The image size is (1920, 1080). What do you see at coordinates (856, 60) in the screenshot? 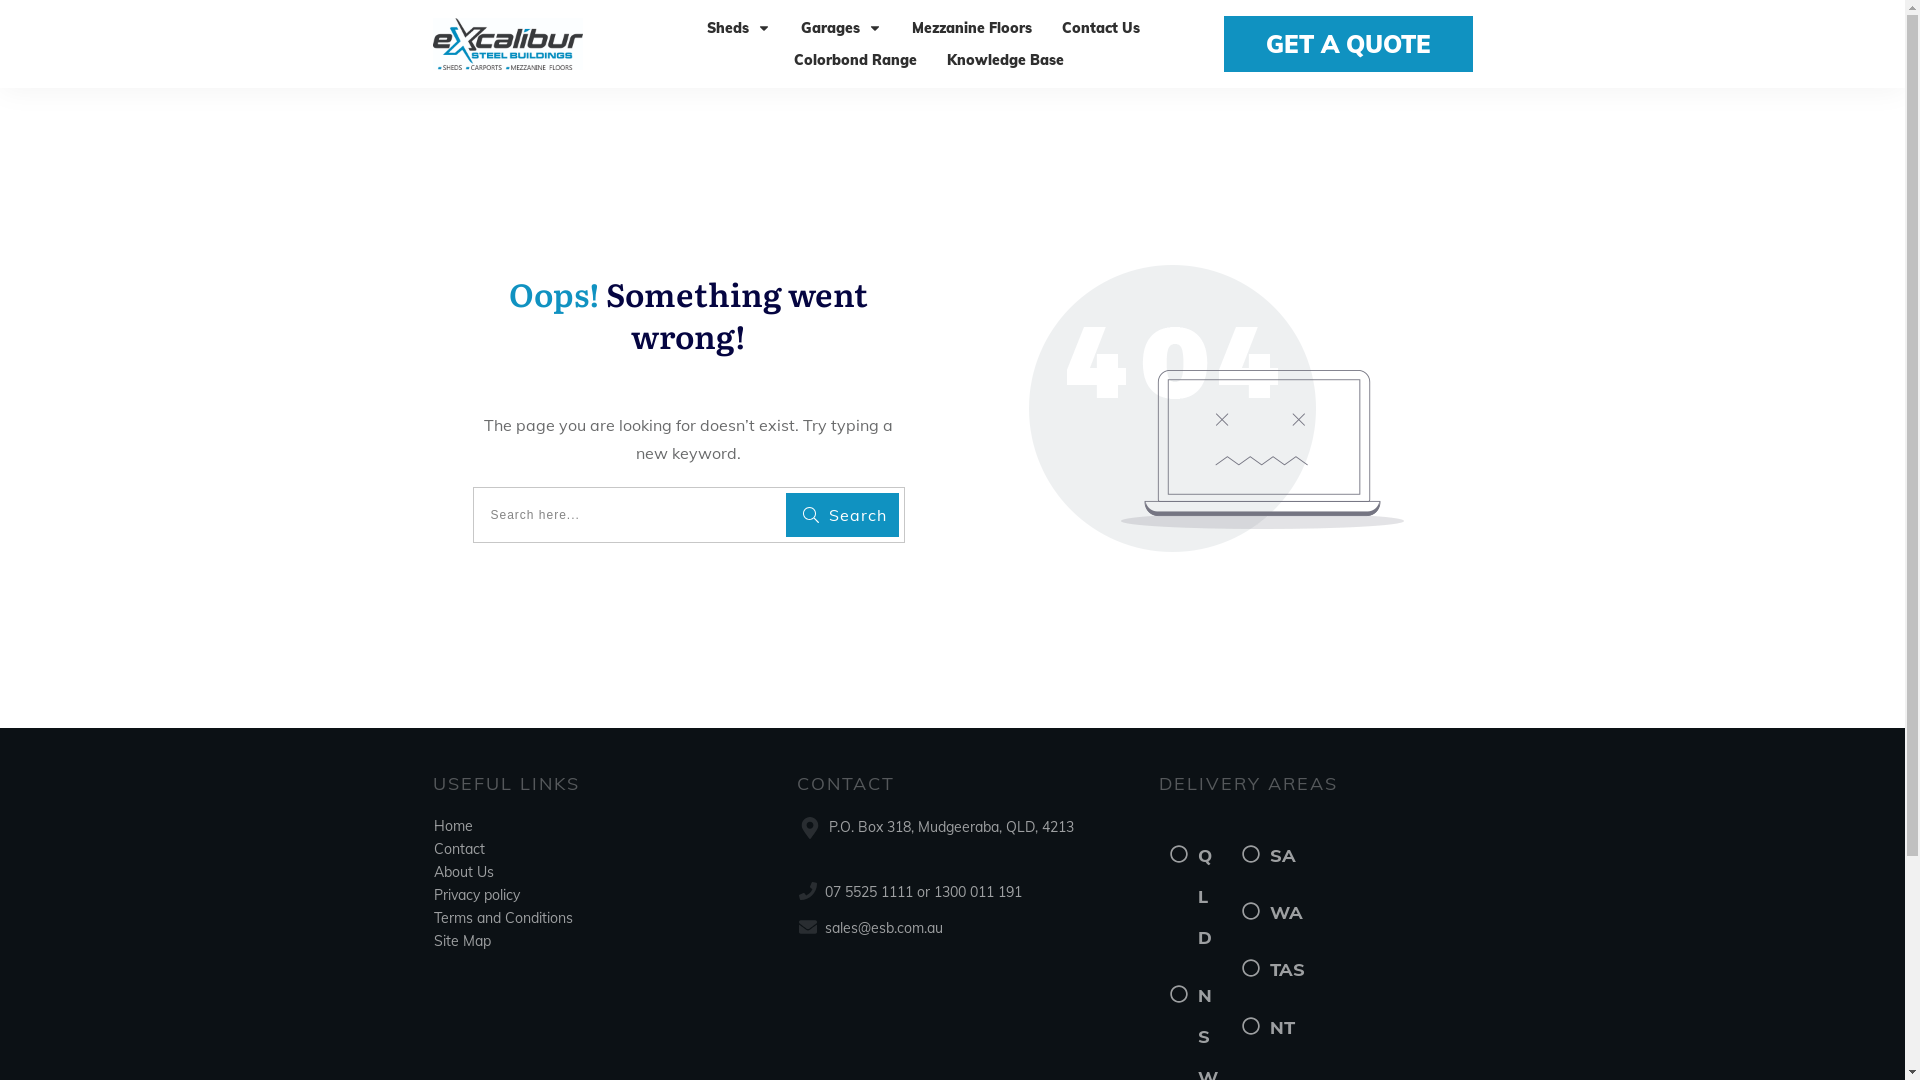
I see `Colorbond Range` at bounding box center [856, 60].